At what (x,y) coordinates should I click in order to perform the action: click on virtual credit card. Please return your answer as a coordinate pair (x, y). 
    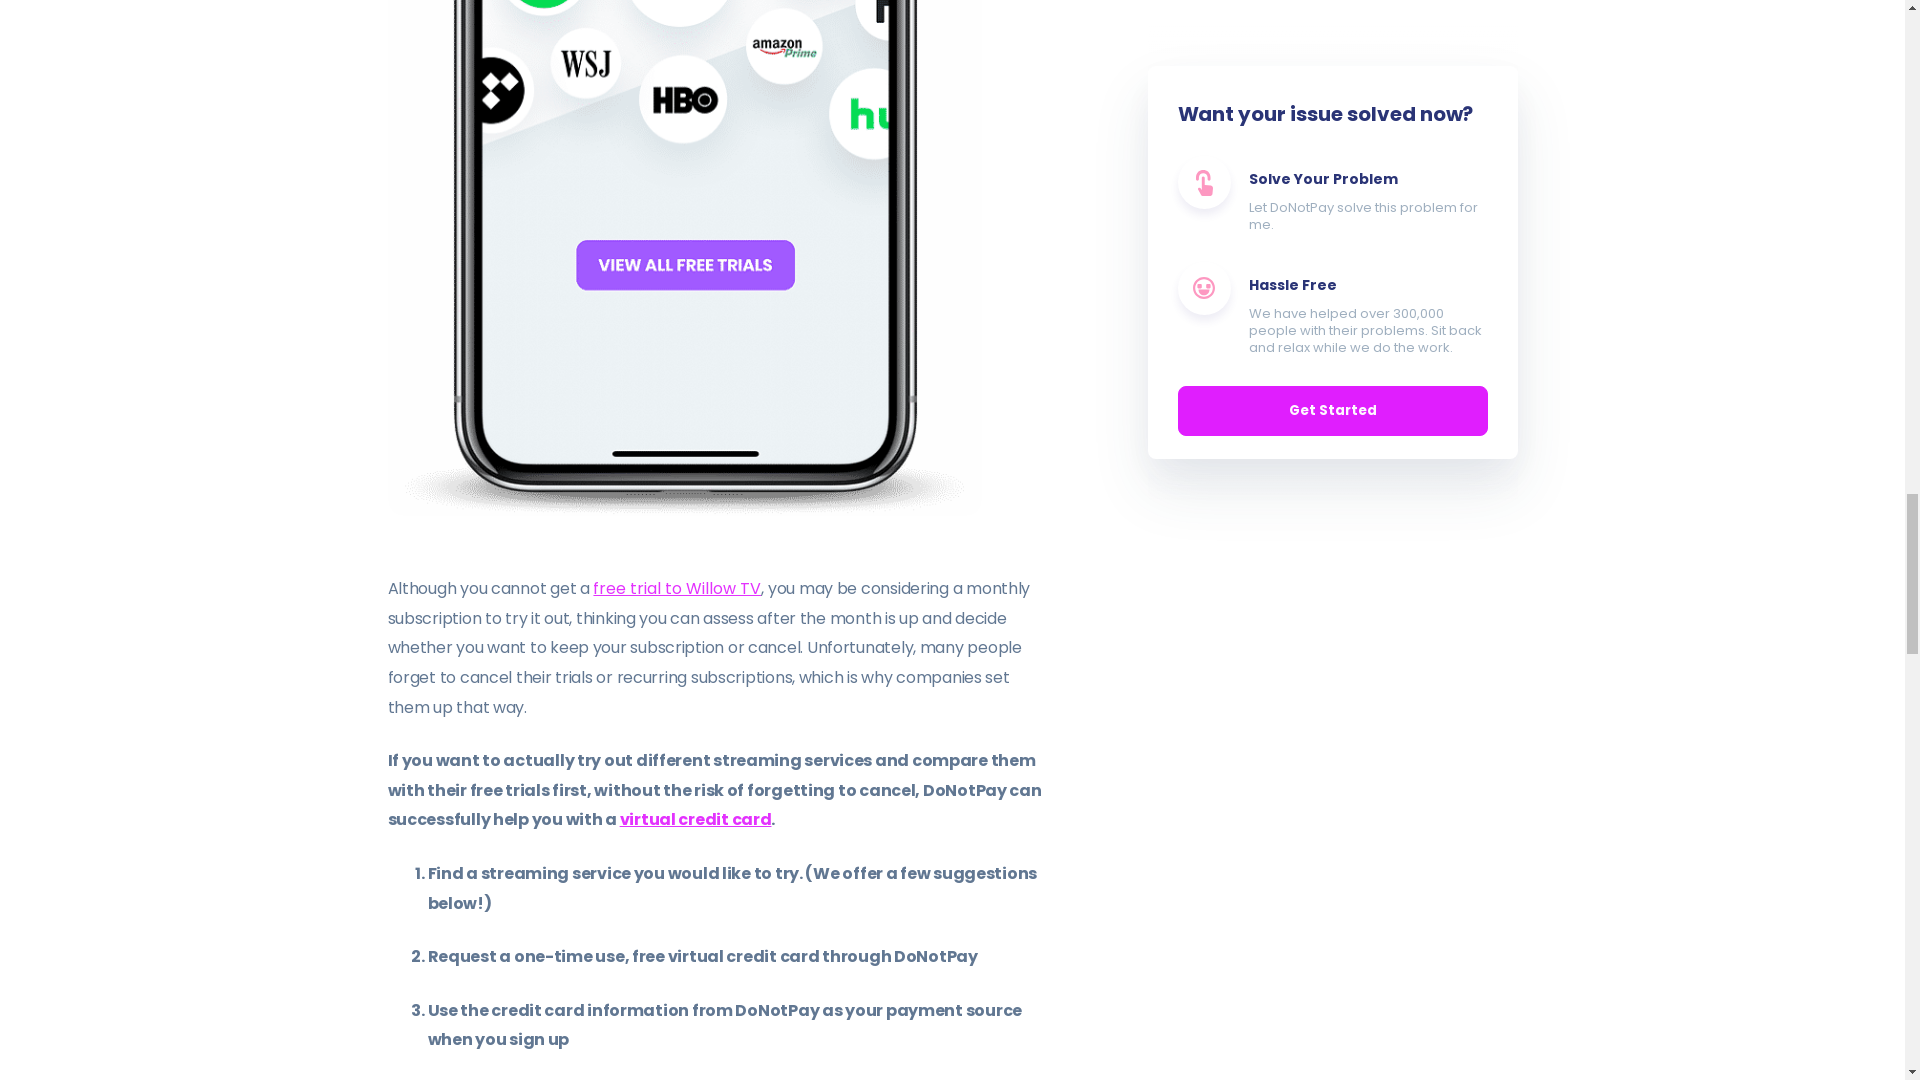
    Looking at the image, I should click on (696, 818).